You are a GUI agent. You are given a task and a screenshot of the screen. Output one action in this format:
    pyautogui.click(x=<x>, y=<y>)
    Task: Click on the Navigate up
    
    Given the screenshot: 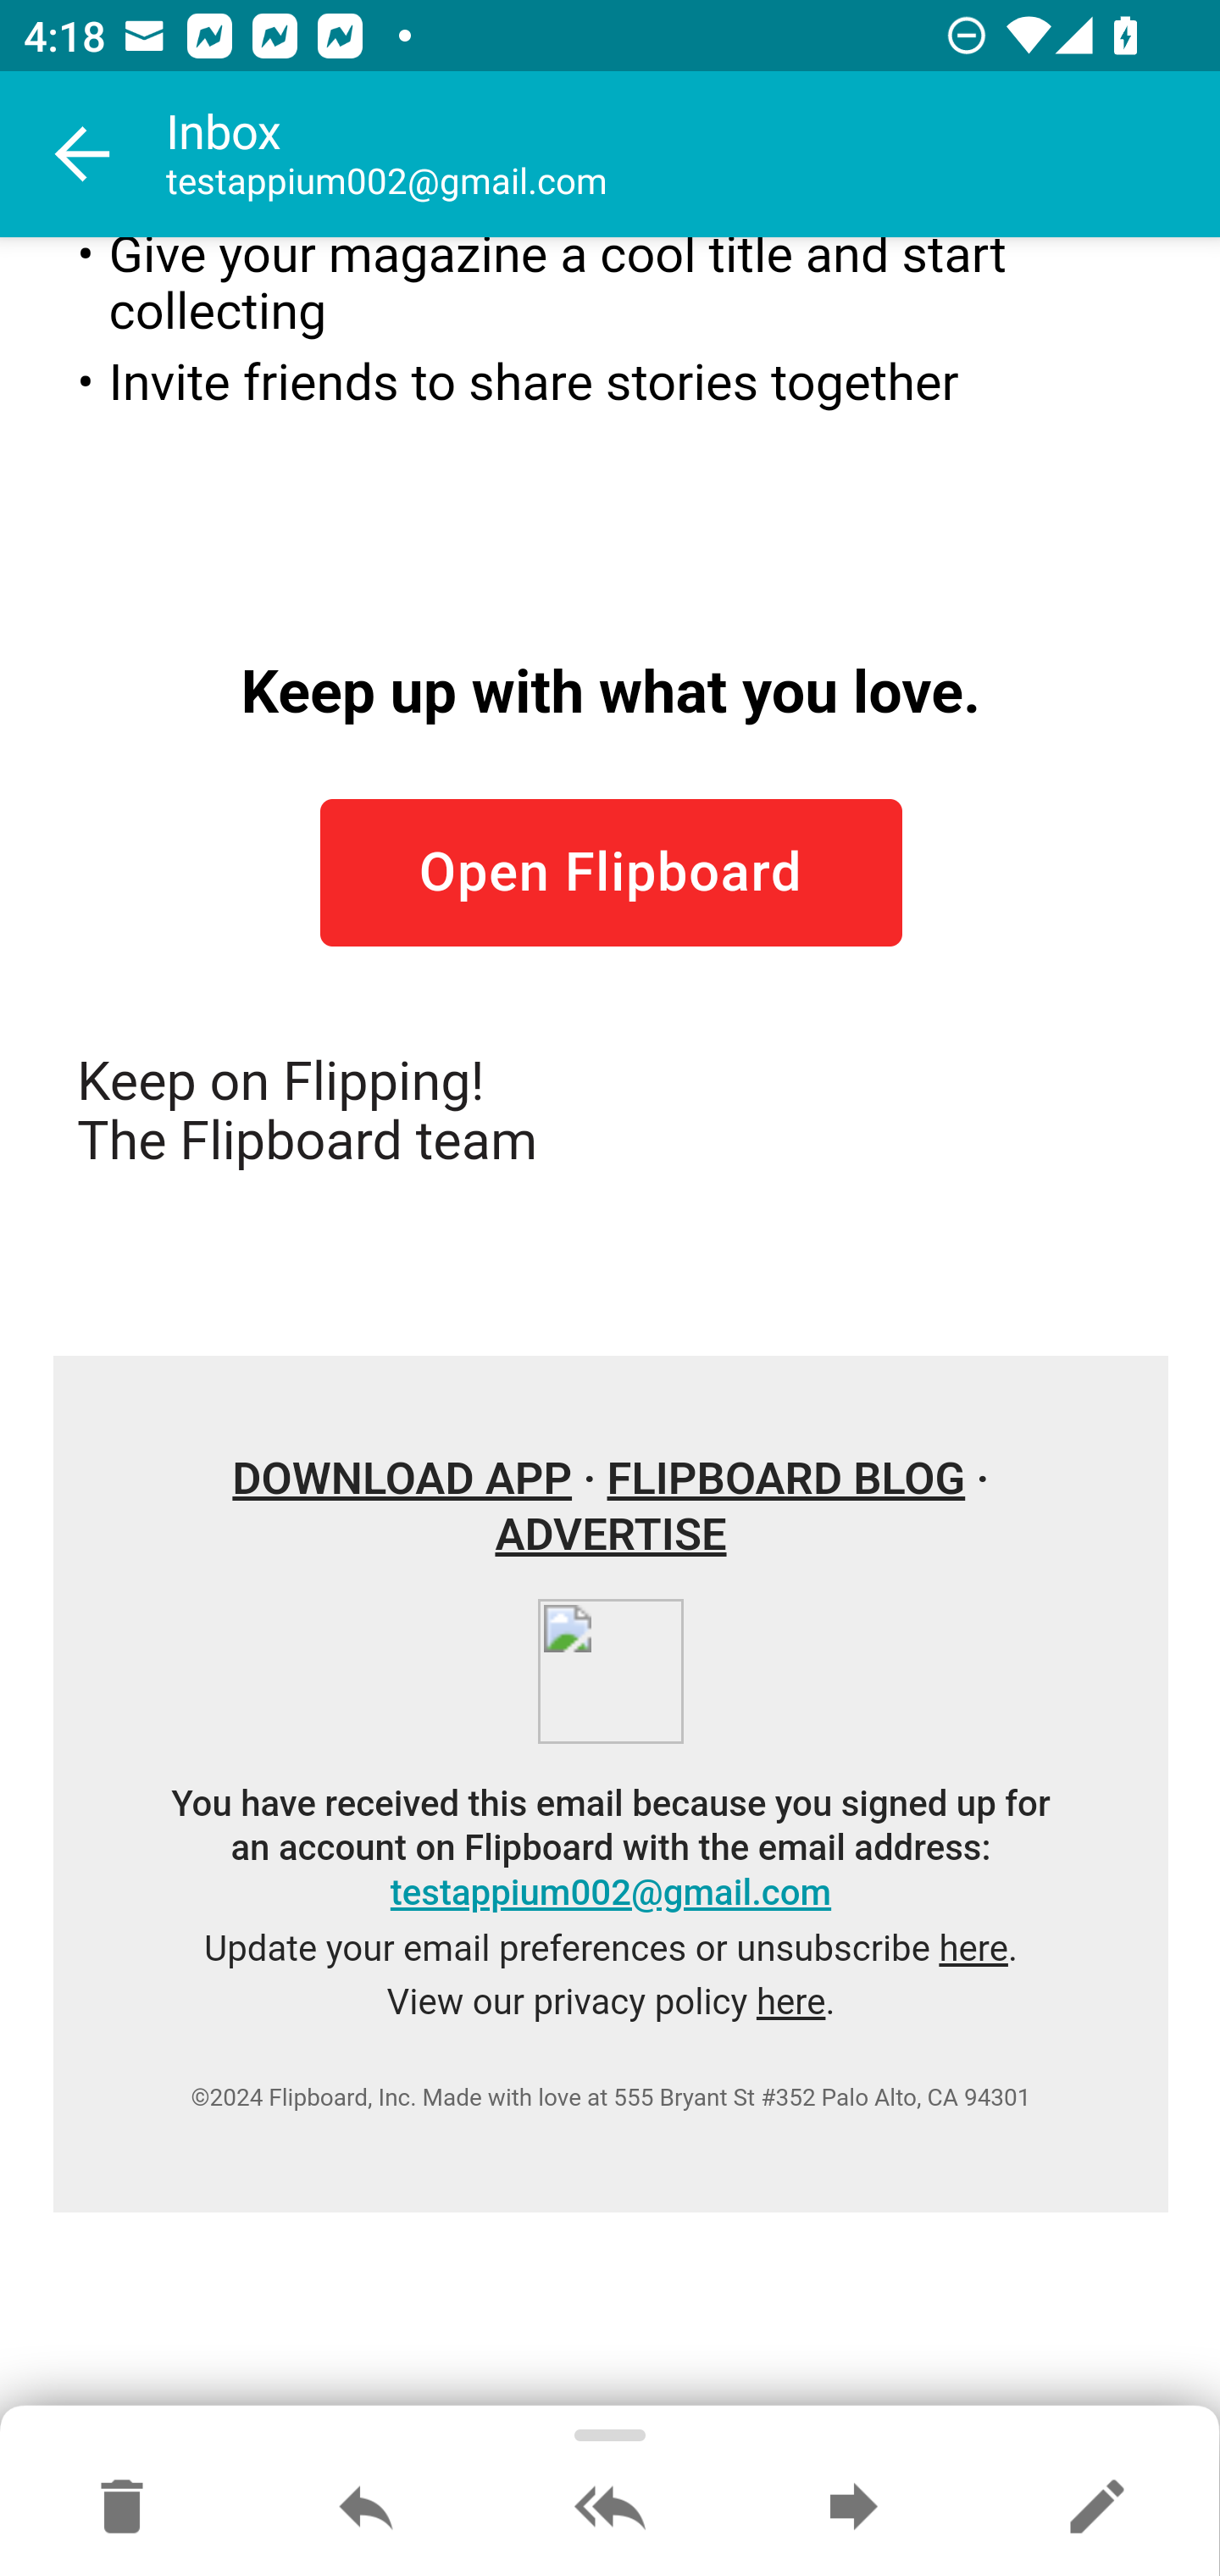 What is the action you would take?
    pyautogui.click(x=83, y=154)
    